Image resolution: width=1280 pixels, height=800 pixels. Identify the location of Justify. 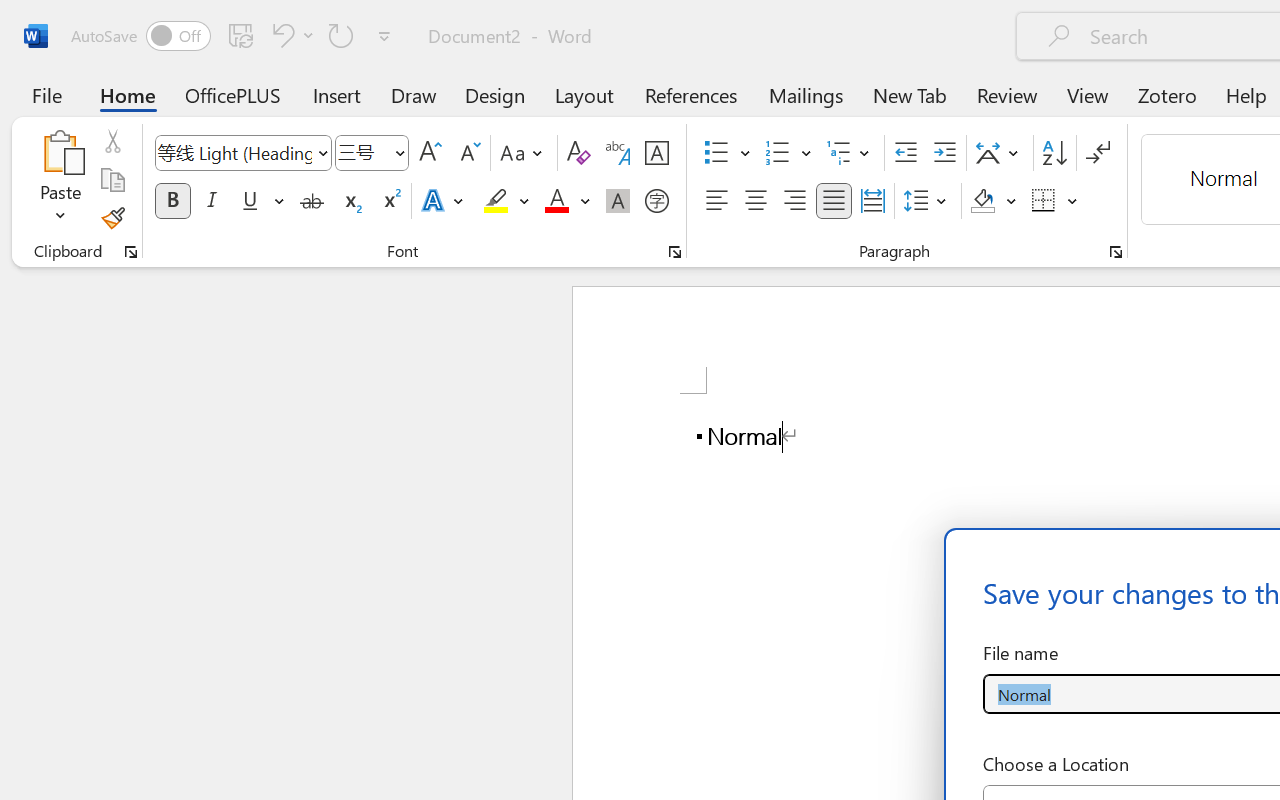
(834, 201).